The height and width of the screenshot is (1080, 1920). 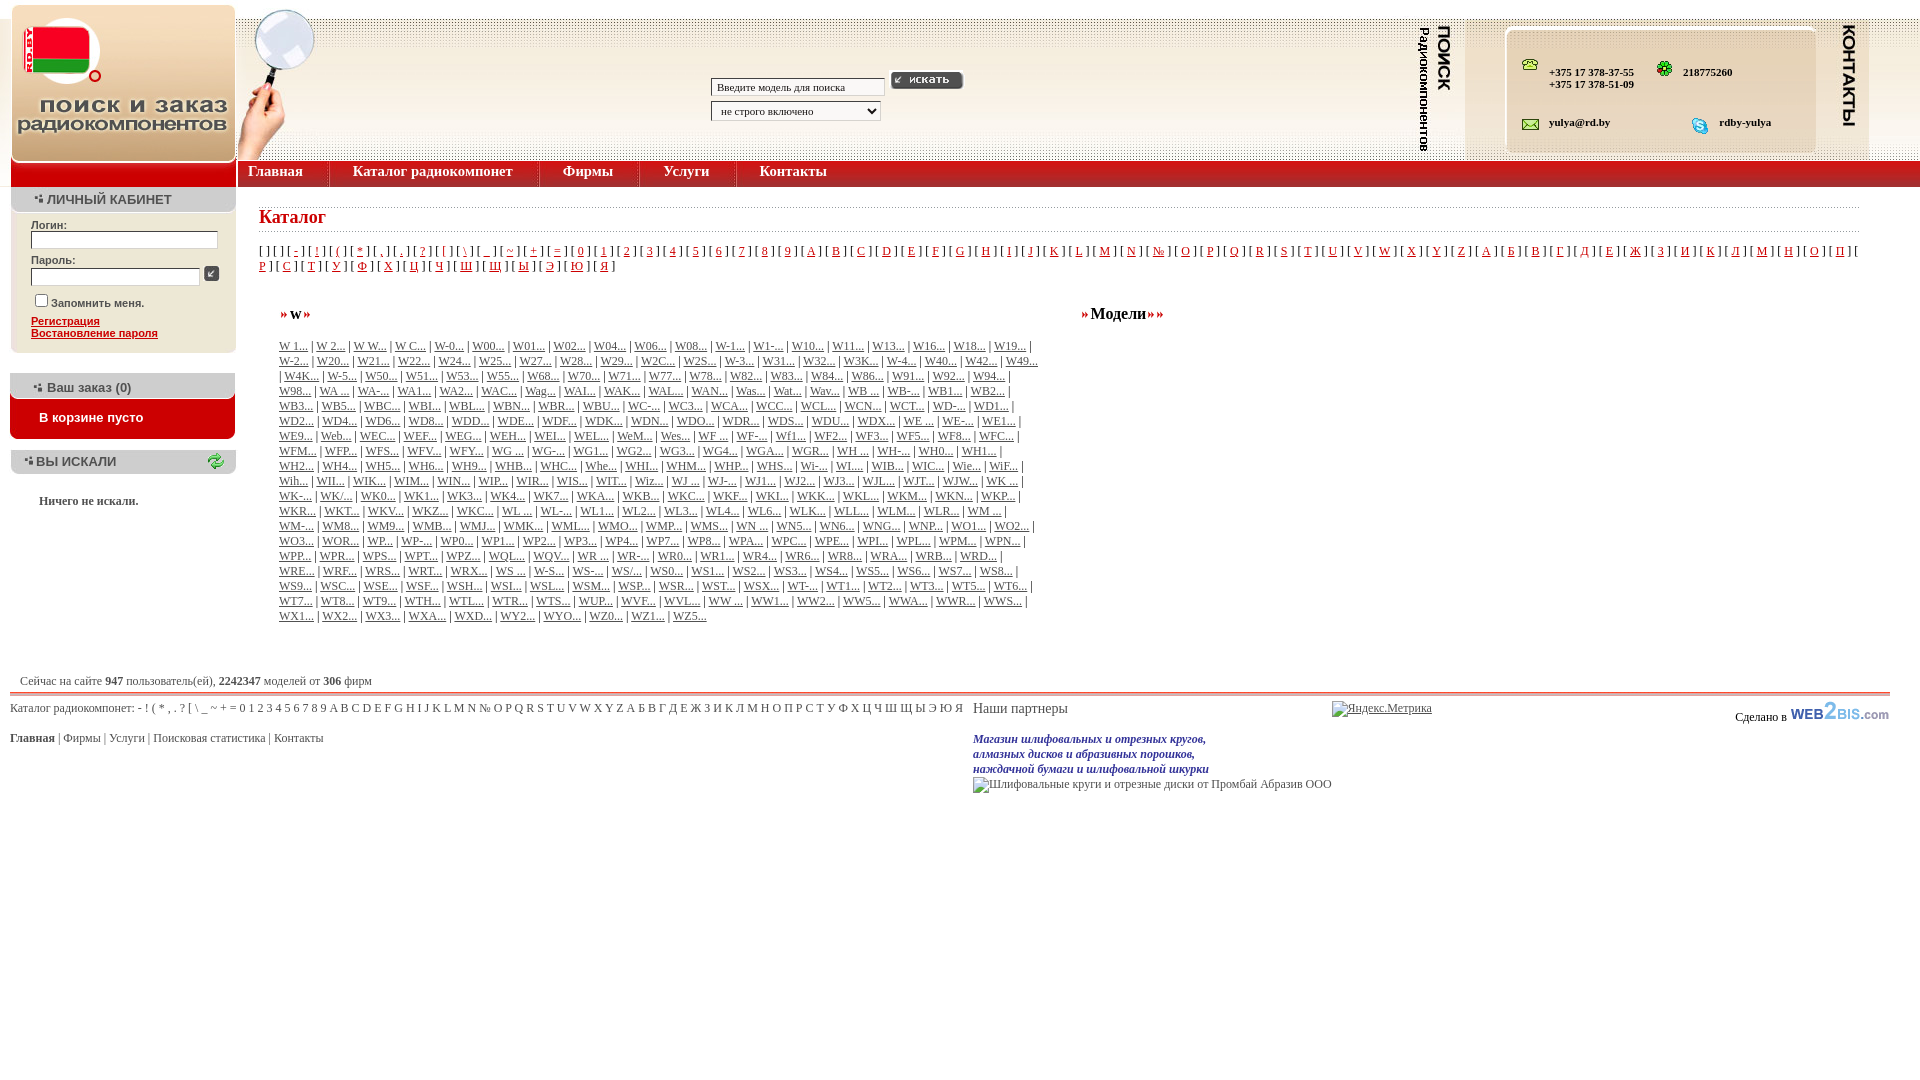 What do you see at coordinates (786, 376) in the screenshot?
I see `W83...` at bounding box center [786, 376].